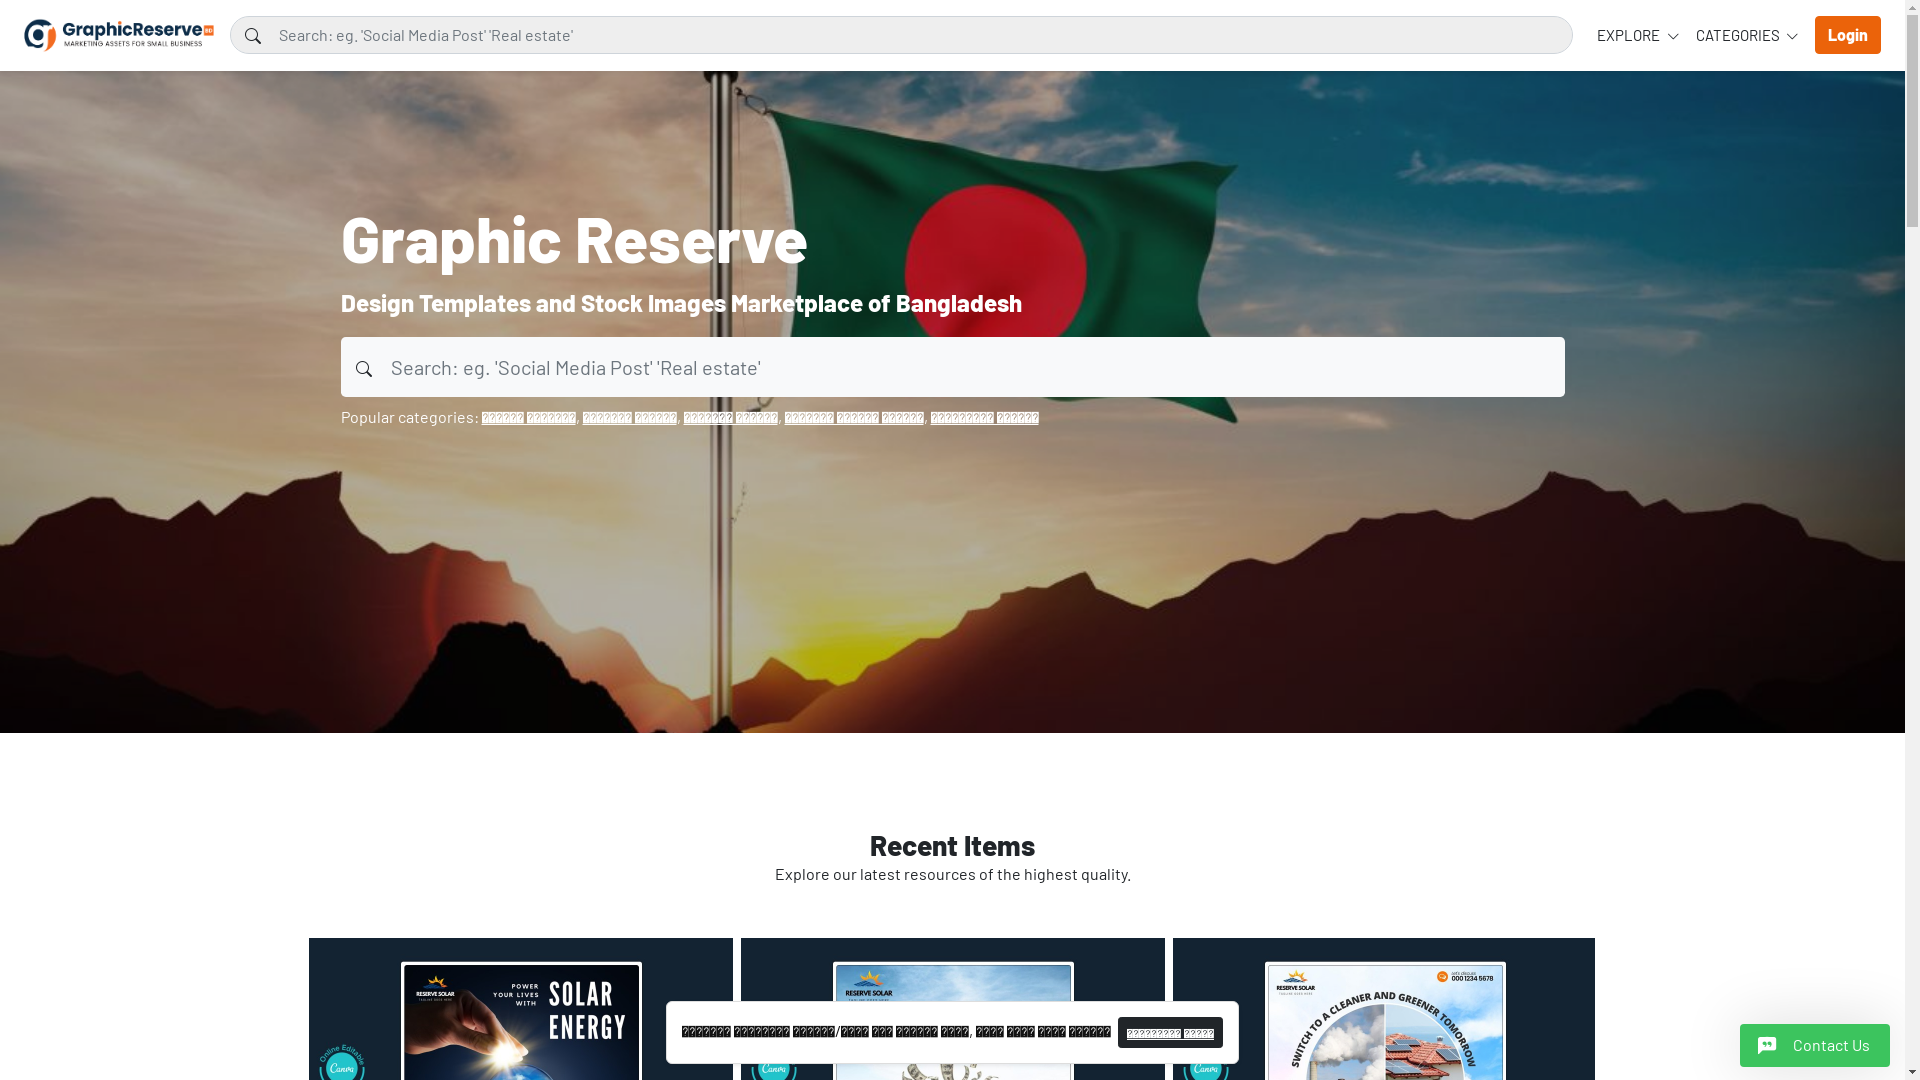 The image size is (1920, 1080). I want to click on Login, so click(1848, 35).